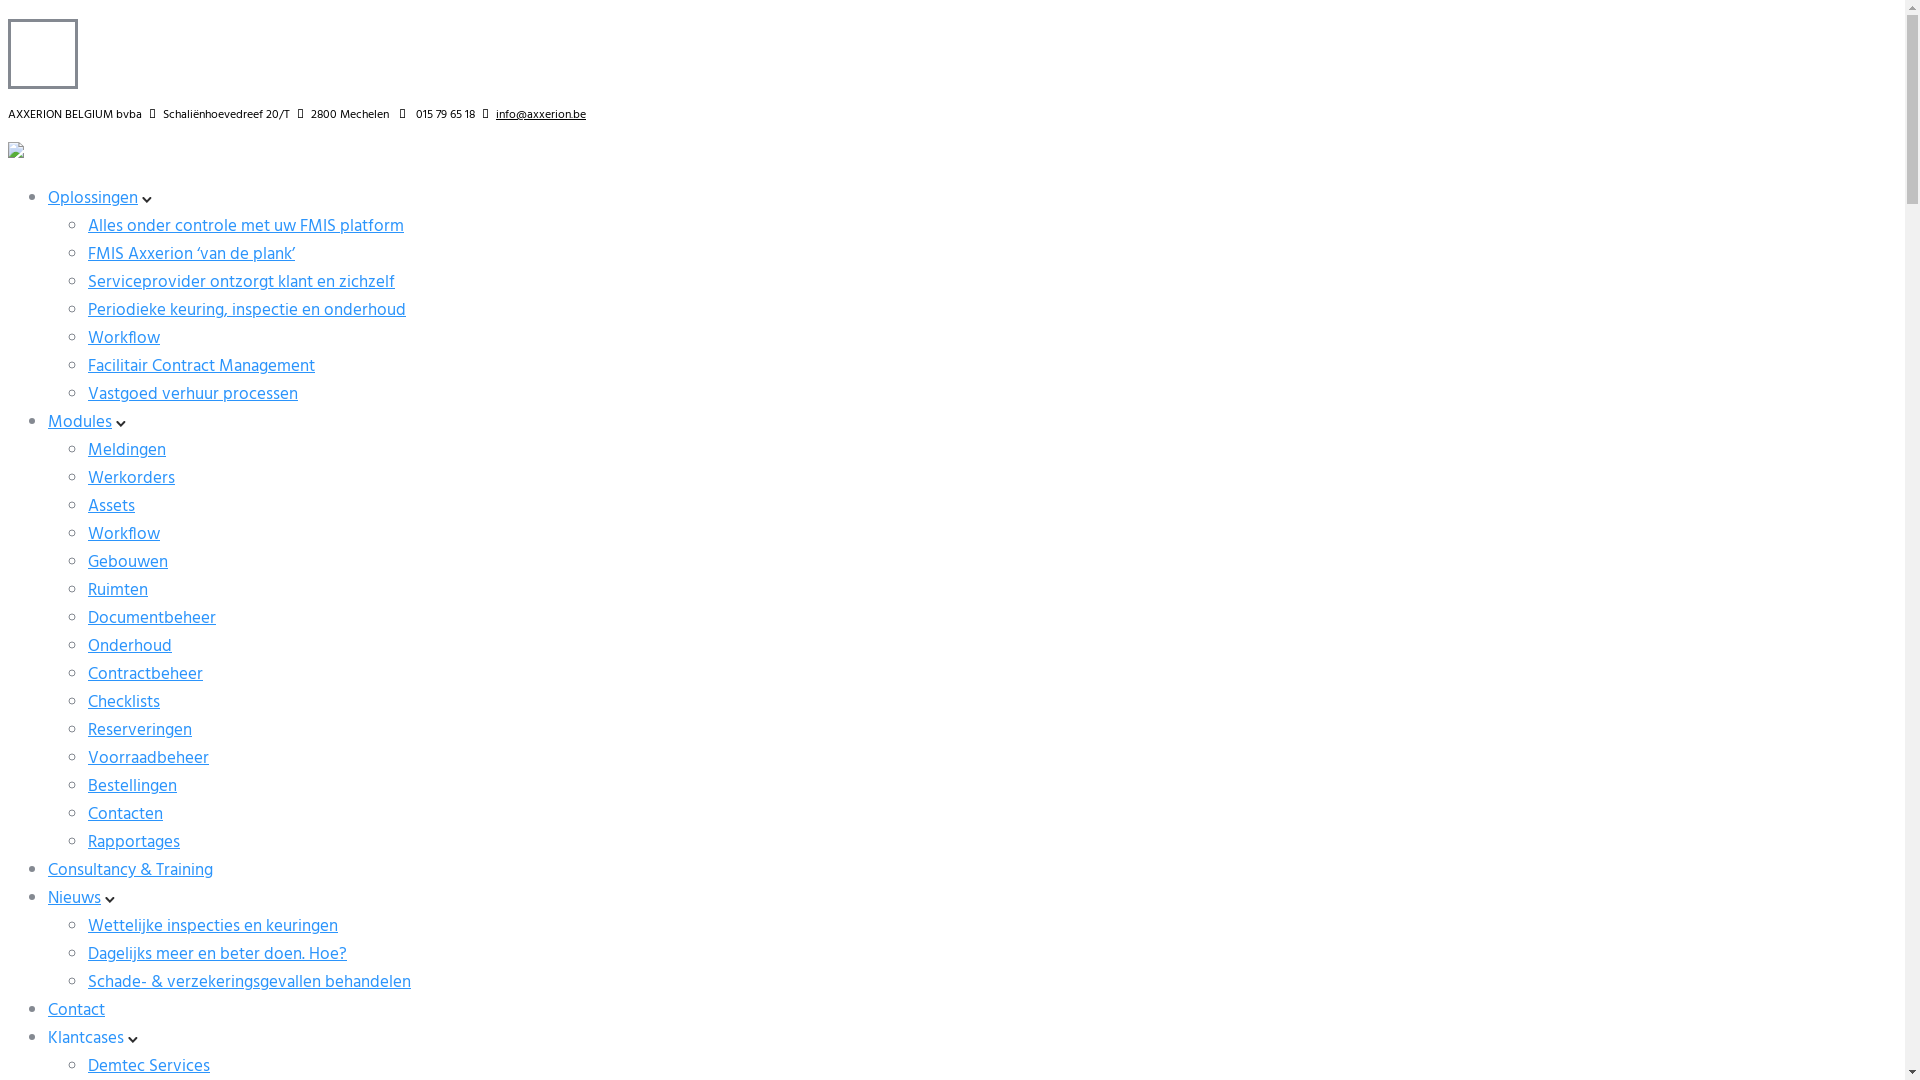 Image resolution: width=1920 pixels, height=1080 pixels. What do you see at coordinates (132, 786) in the screenshot?
I see `Bestellingen` at bounding box center [132, 786].